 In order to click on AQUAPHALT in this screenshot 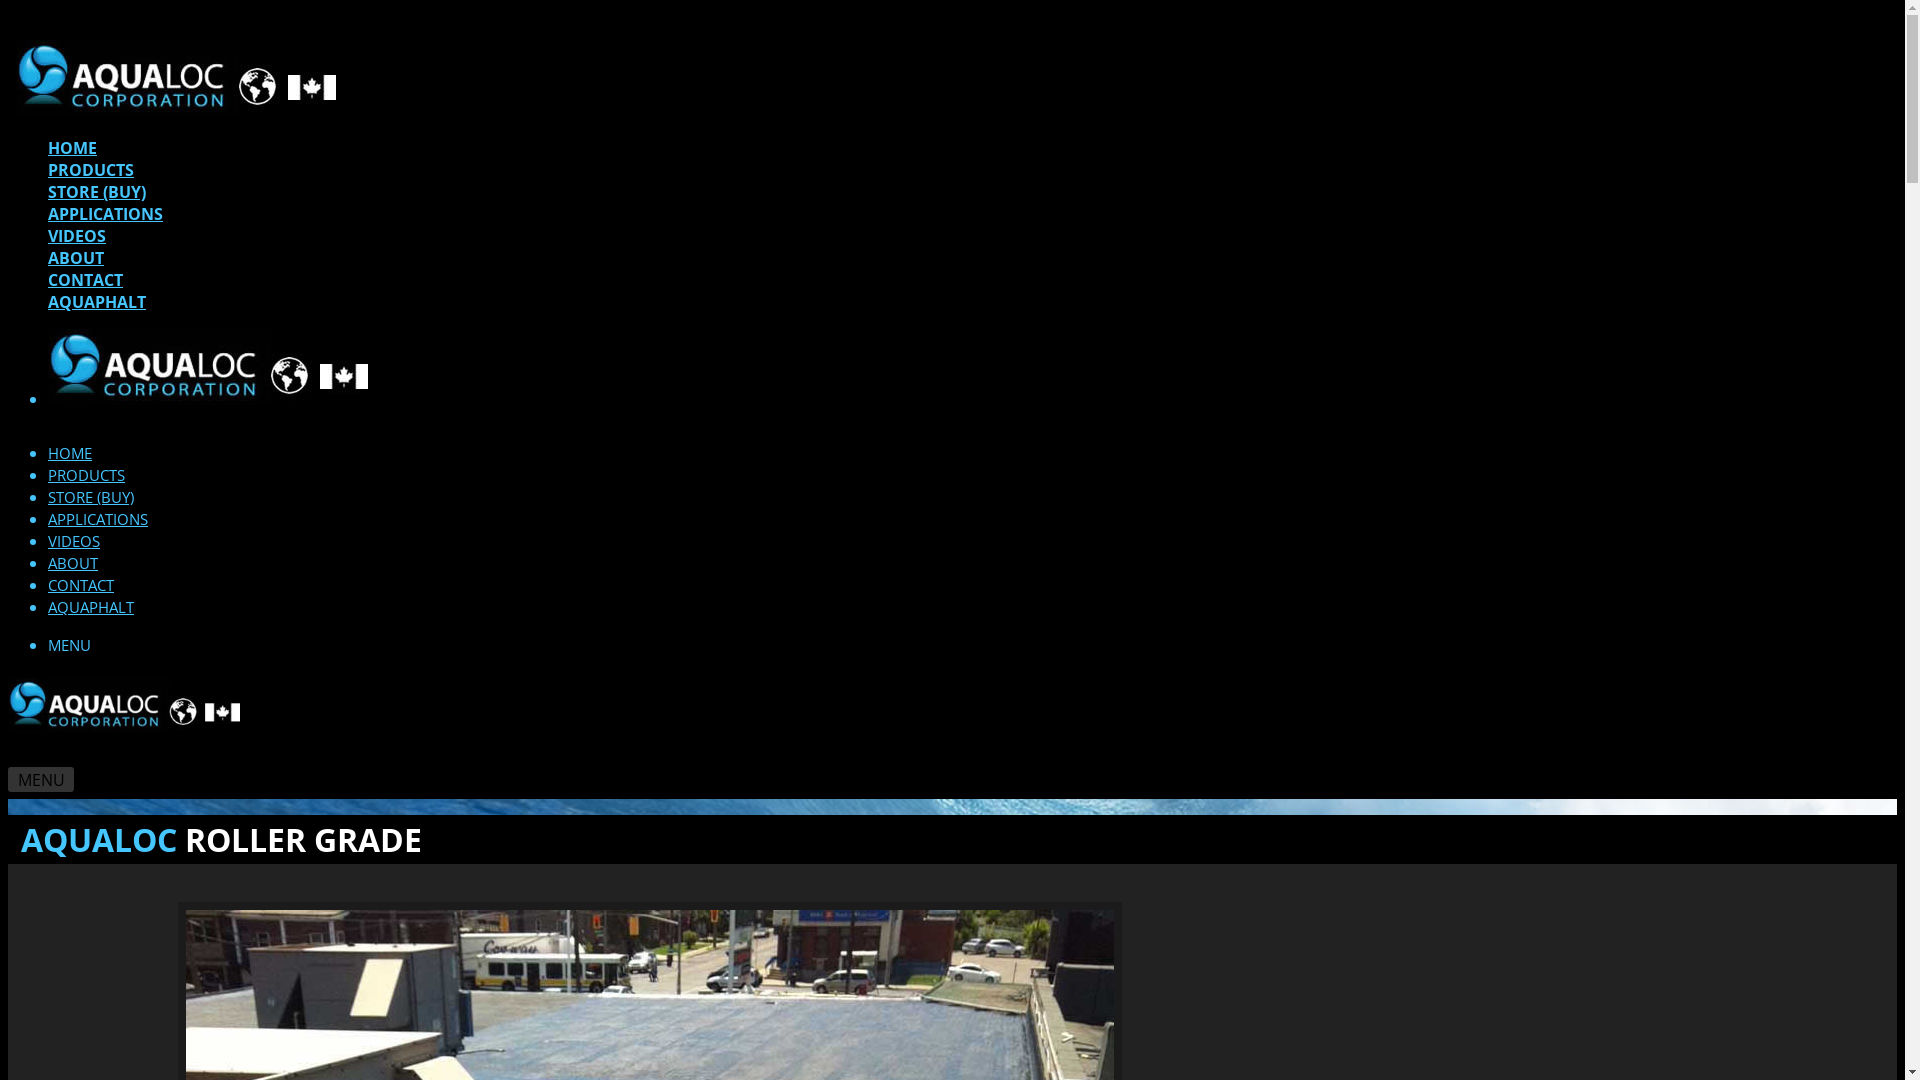, I will do `click(97, 302)`.